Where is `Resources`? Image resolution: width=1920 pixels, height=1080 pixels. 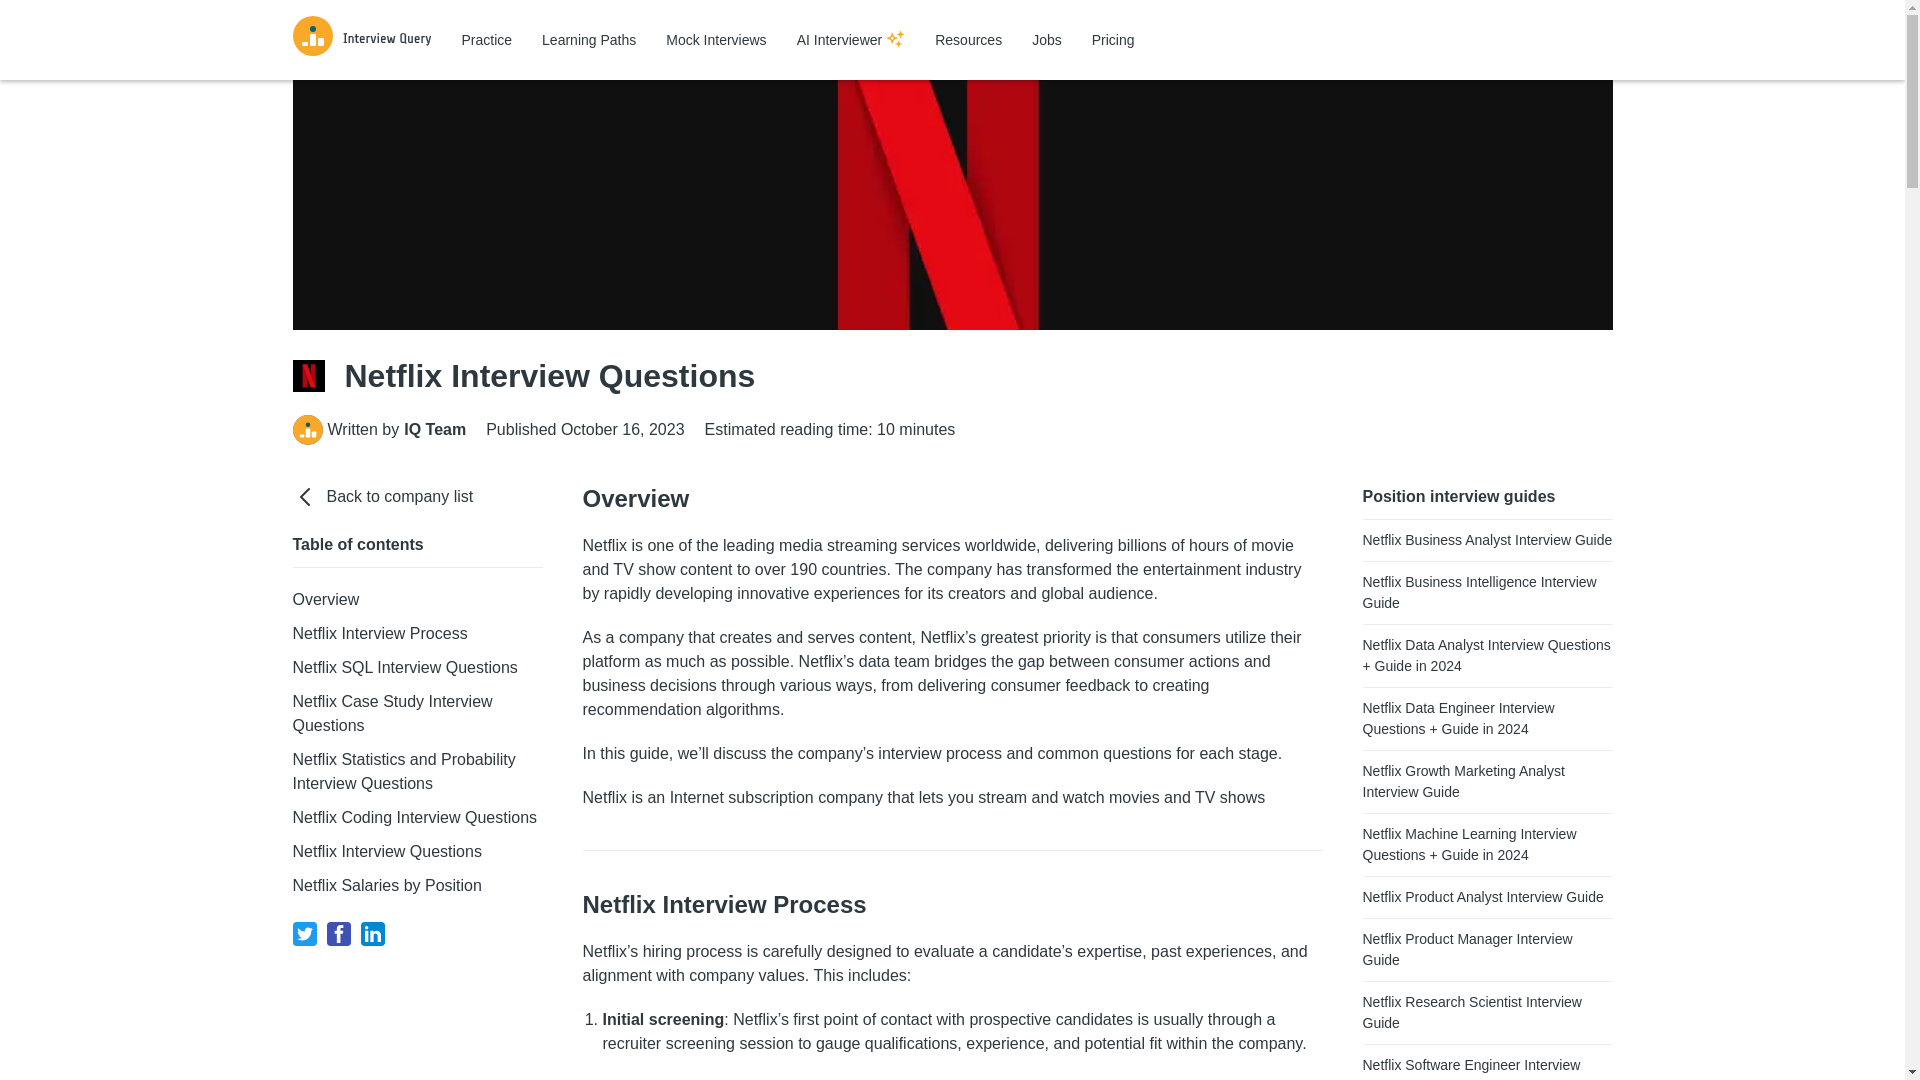 Resources is located at coordinates (968, 40).